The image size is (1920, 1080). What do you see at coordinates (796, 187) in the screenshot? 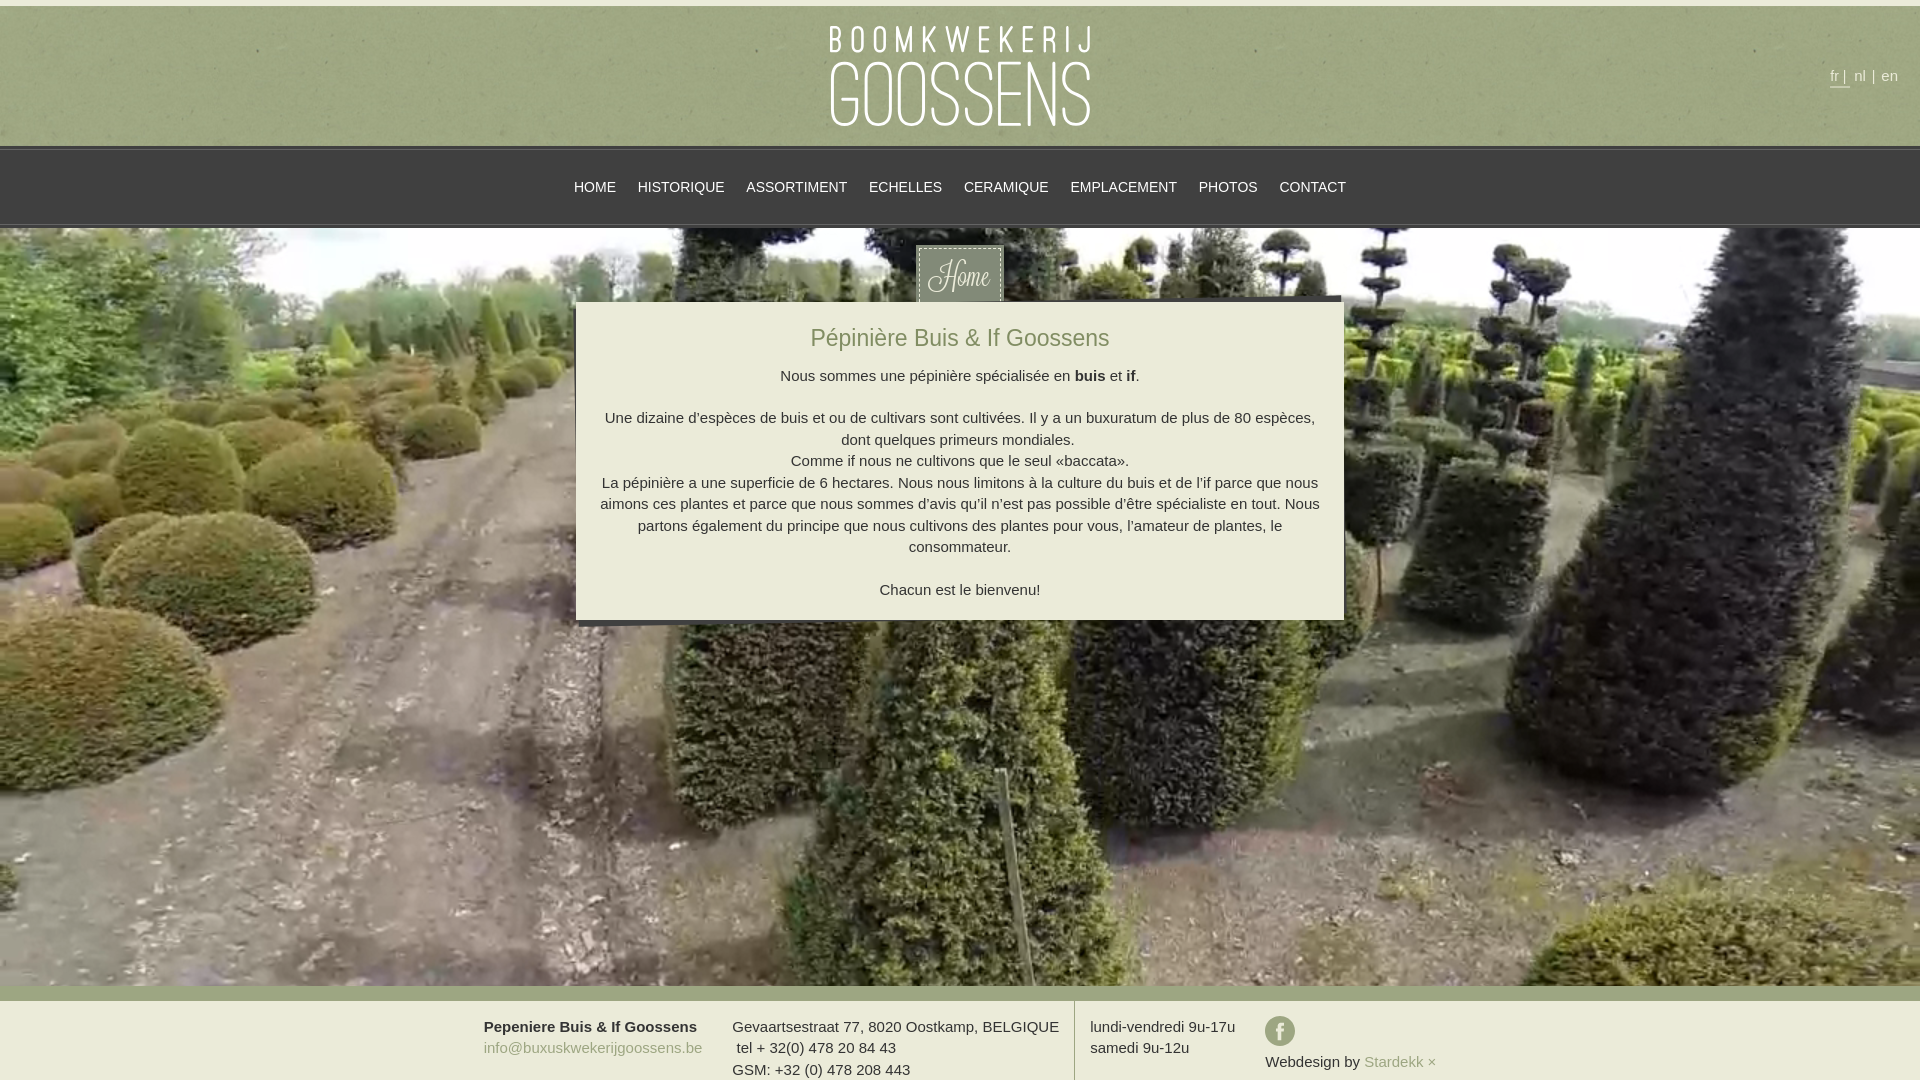
I see `ASSORTIMENT` at bounding box center [796, 187].